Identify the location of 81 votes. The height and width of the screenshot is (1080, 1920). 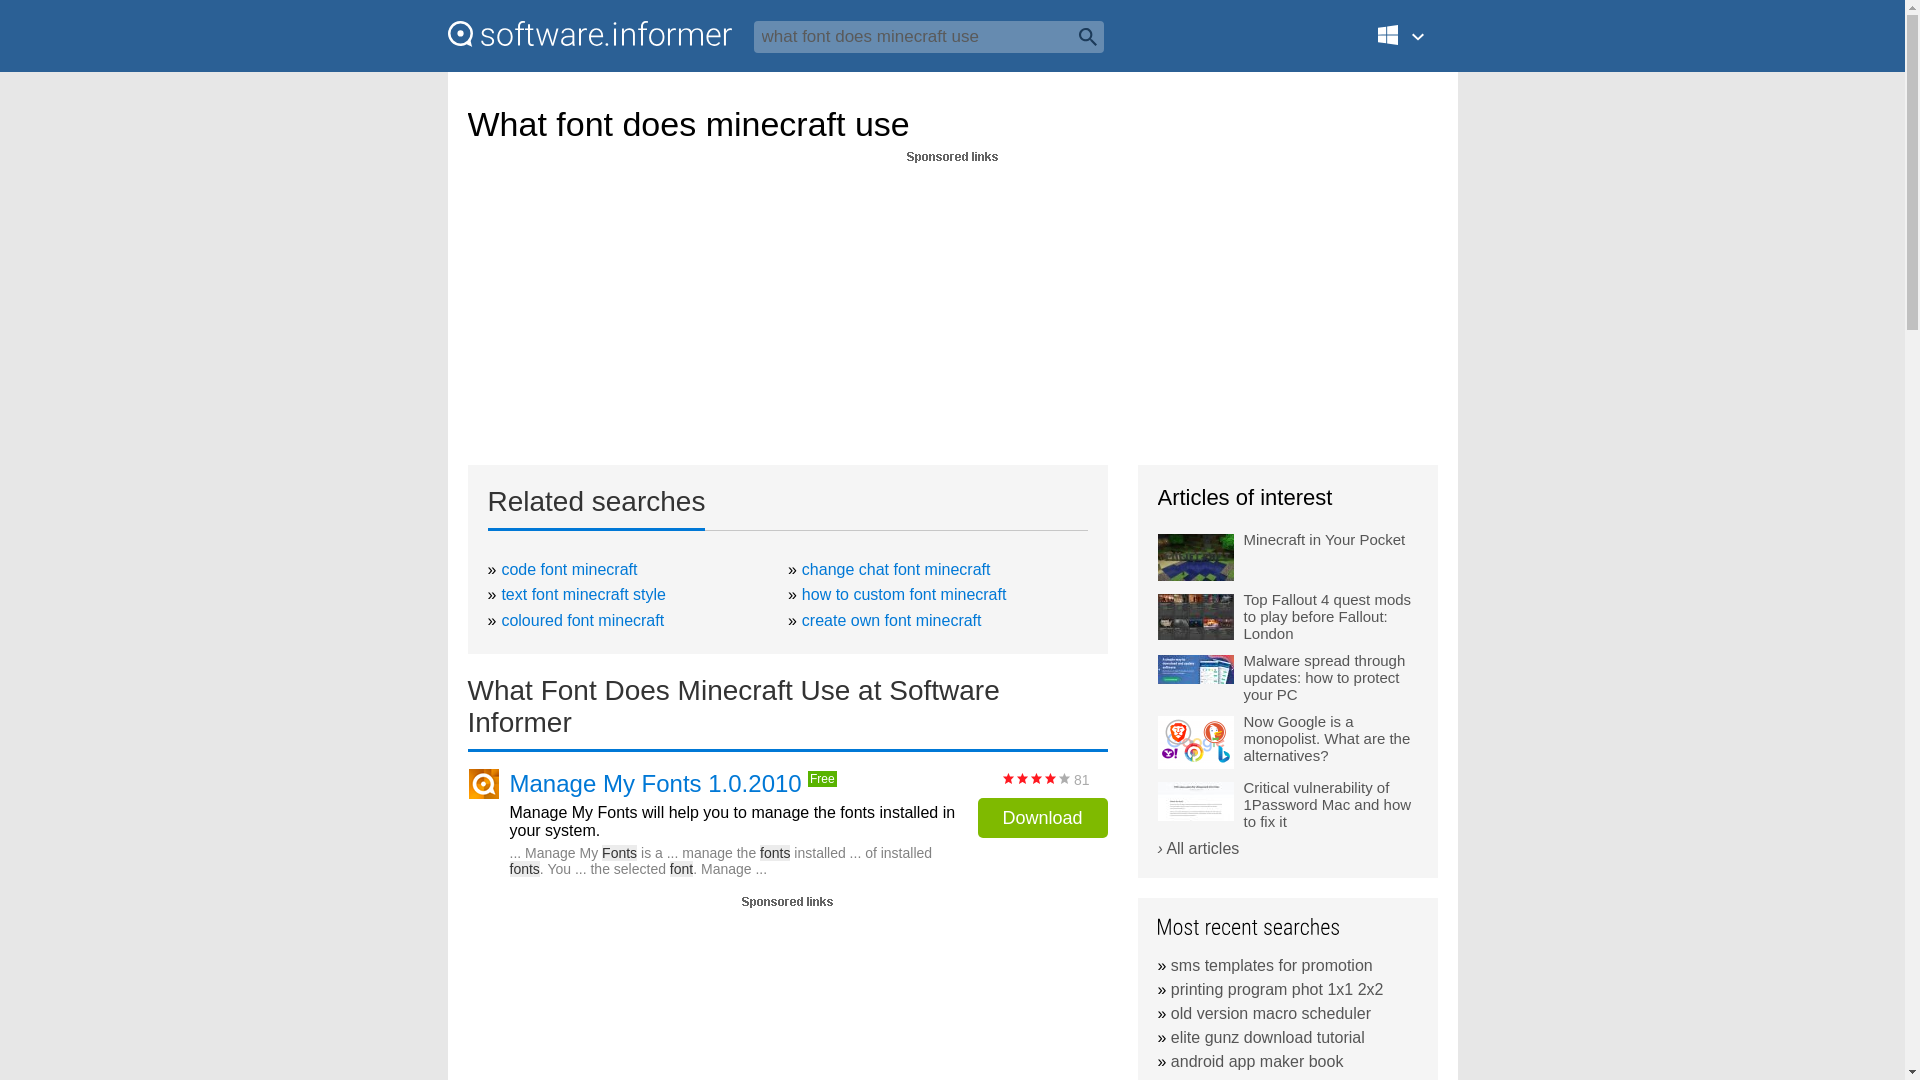
(1036, 778).